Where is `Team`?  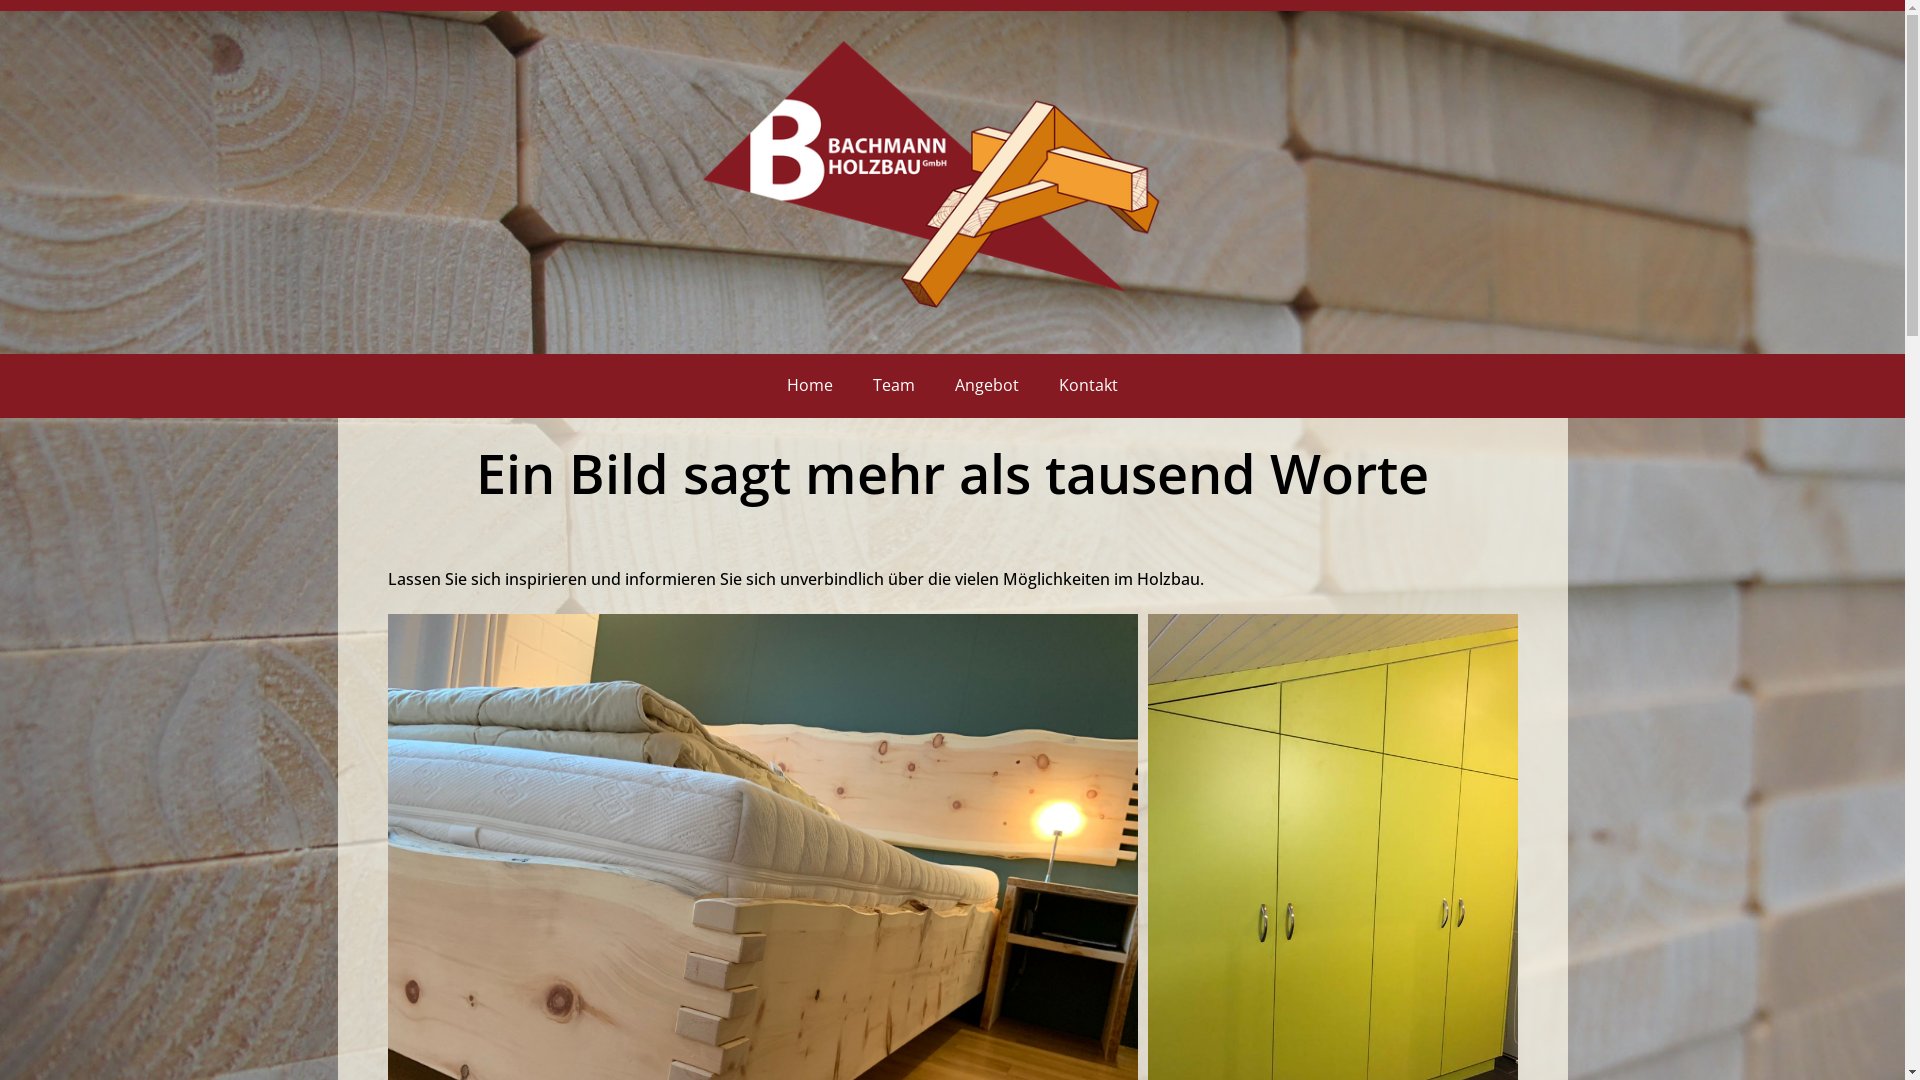
Team is located at coordinates (894, 386).